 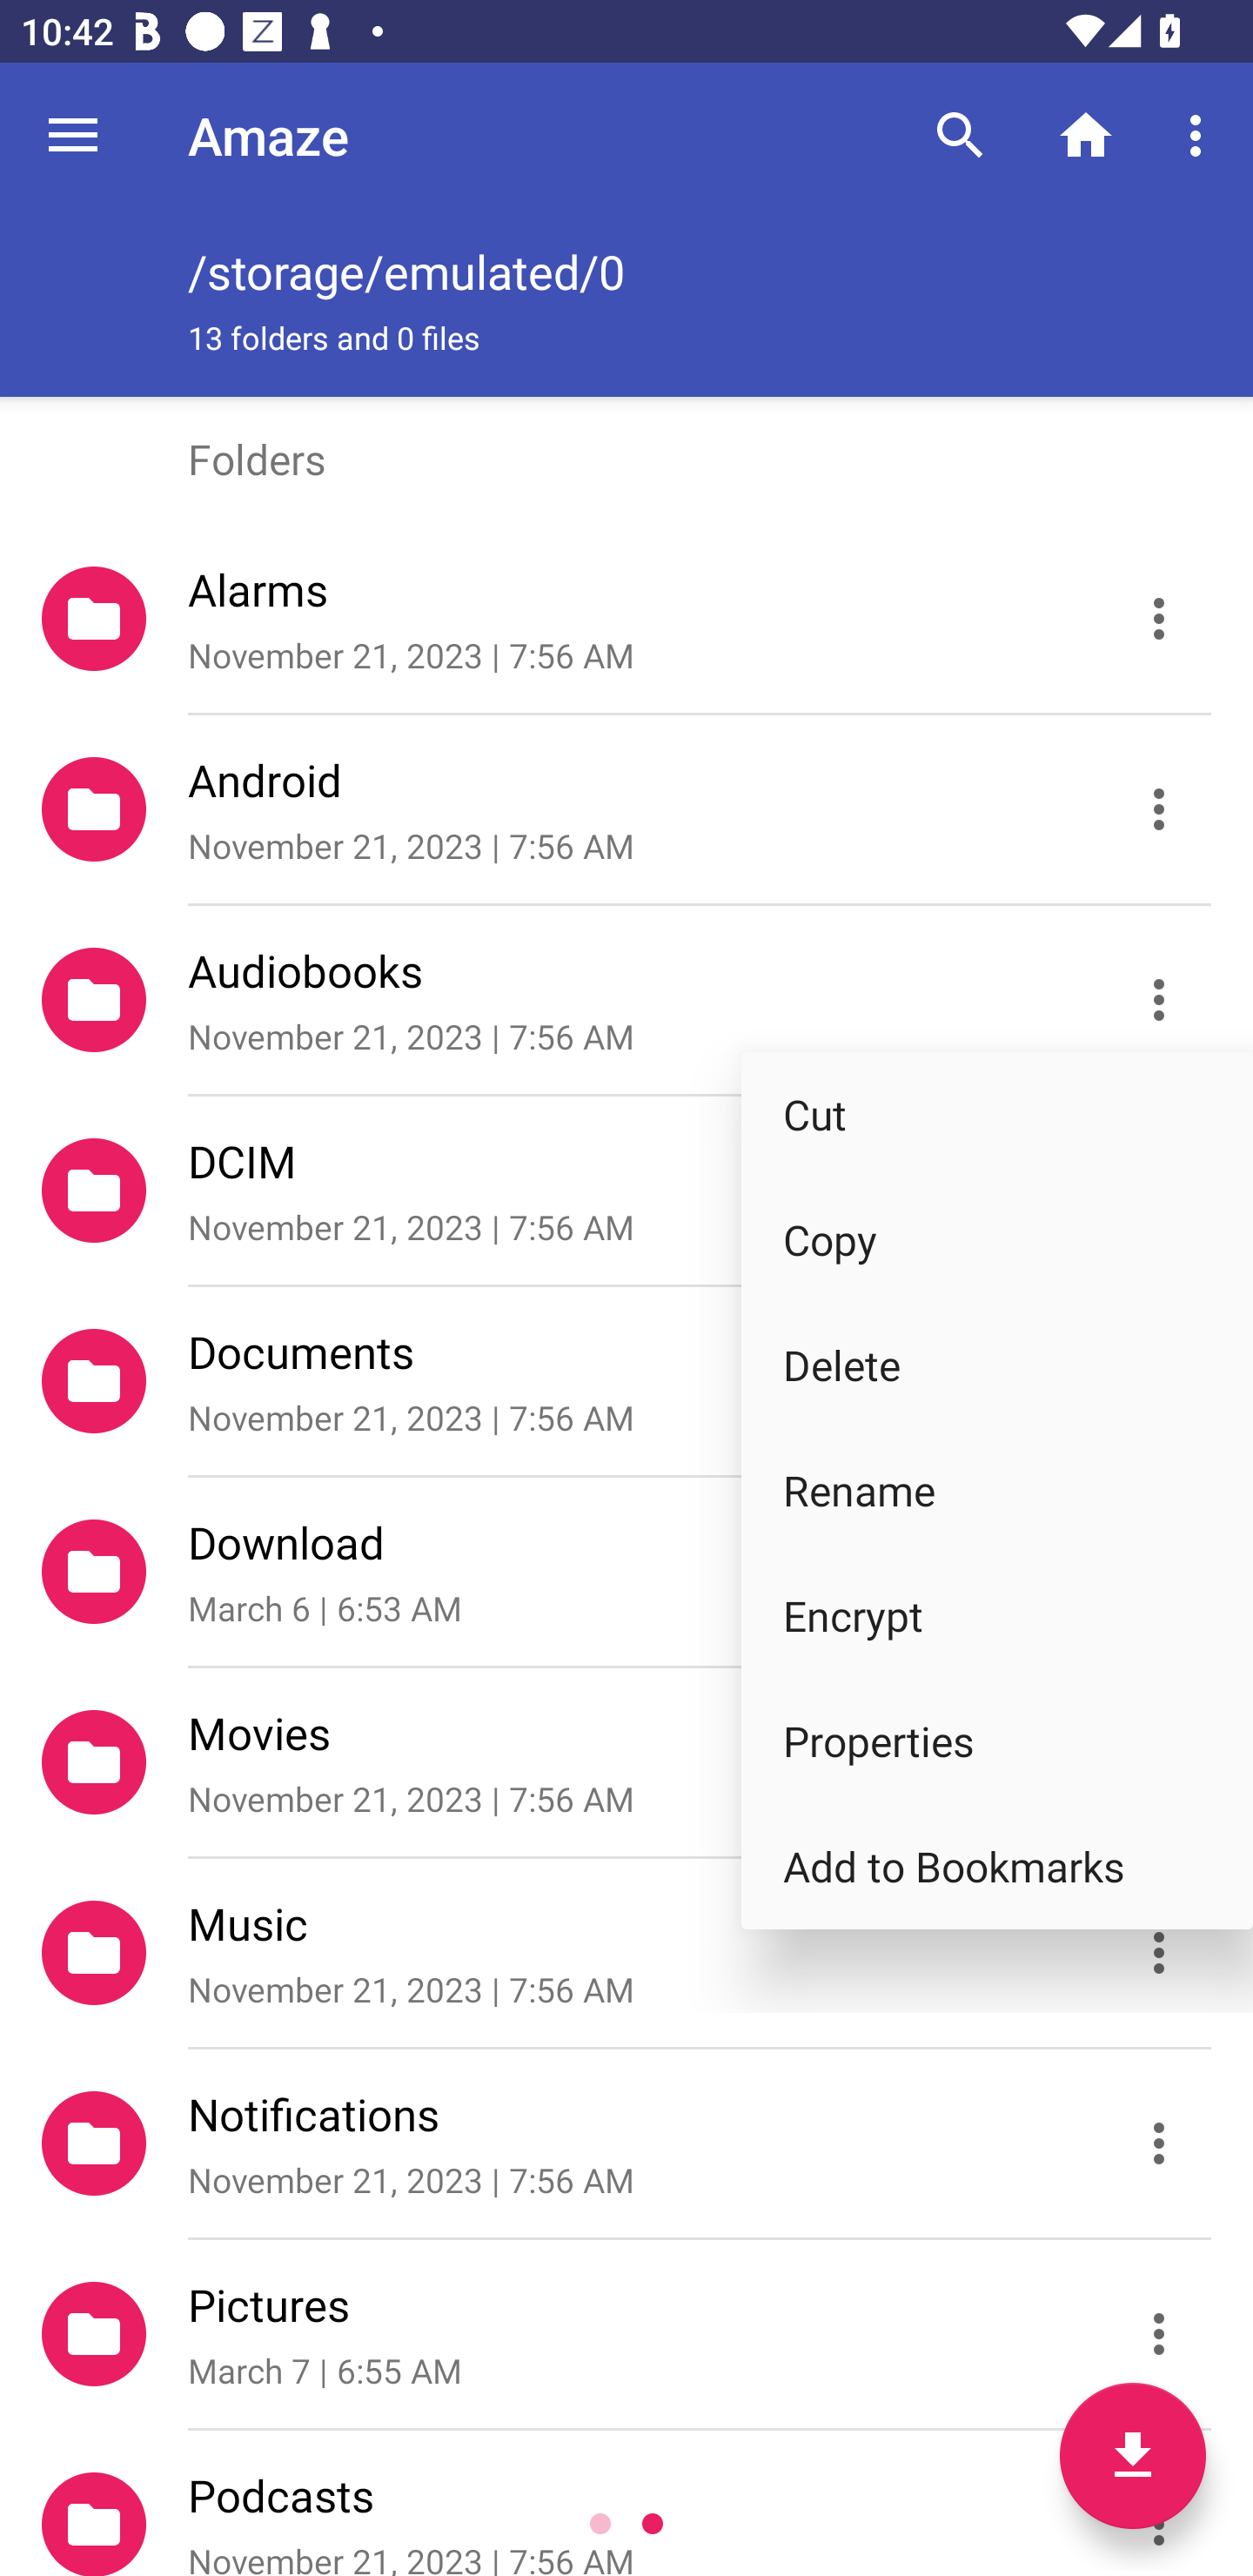 I want to click on Copy, so click(x=997, y=1239).